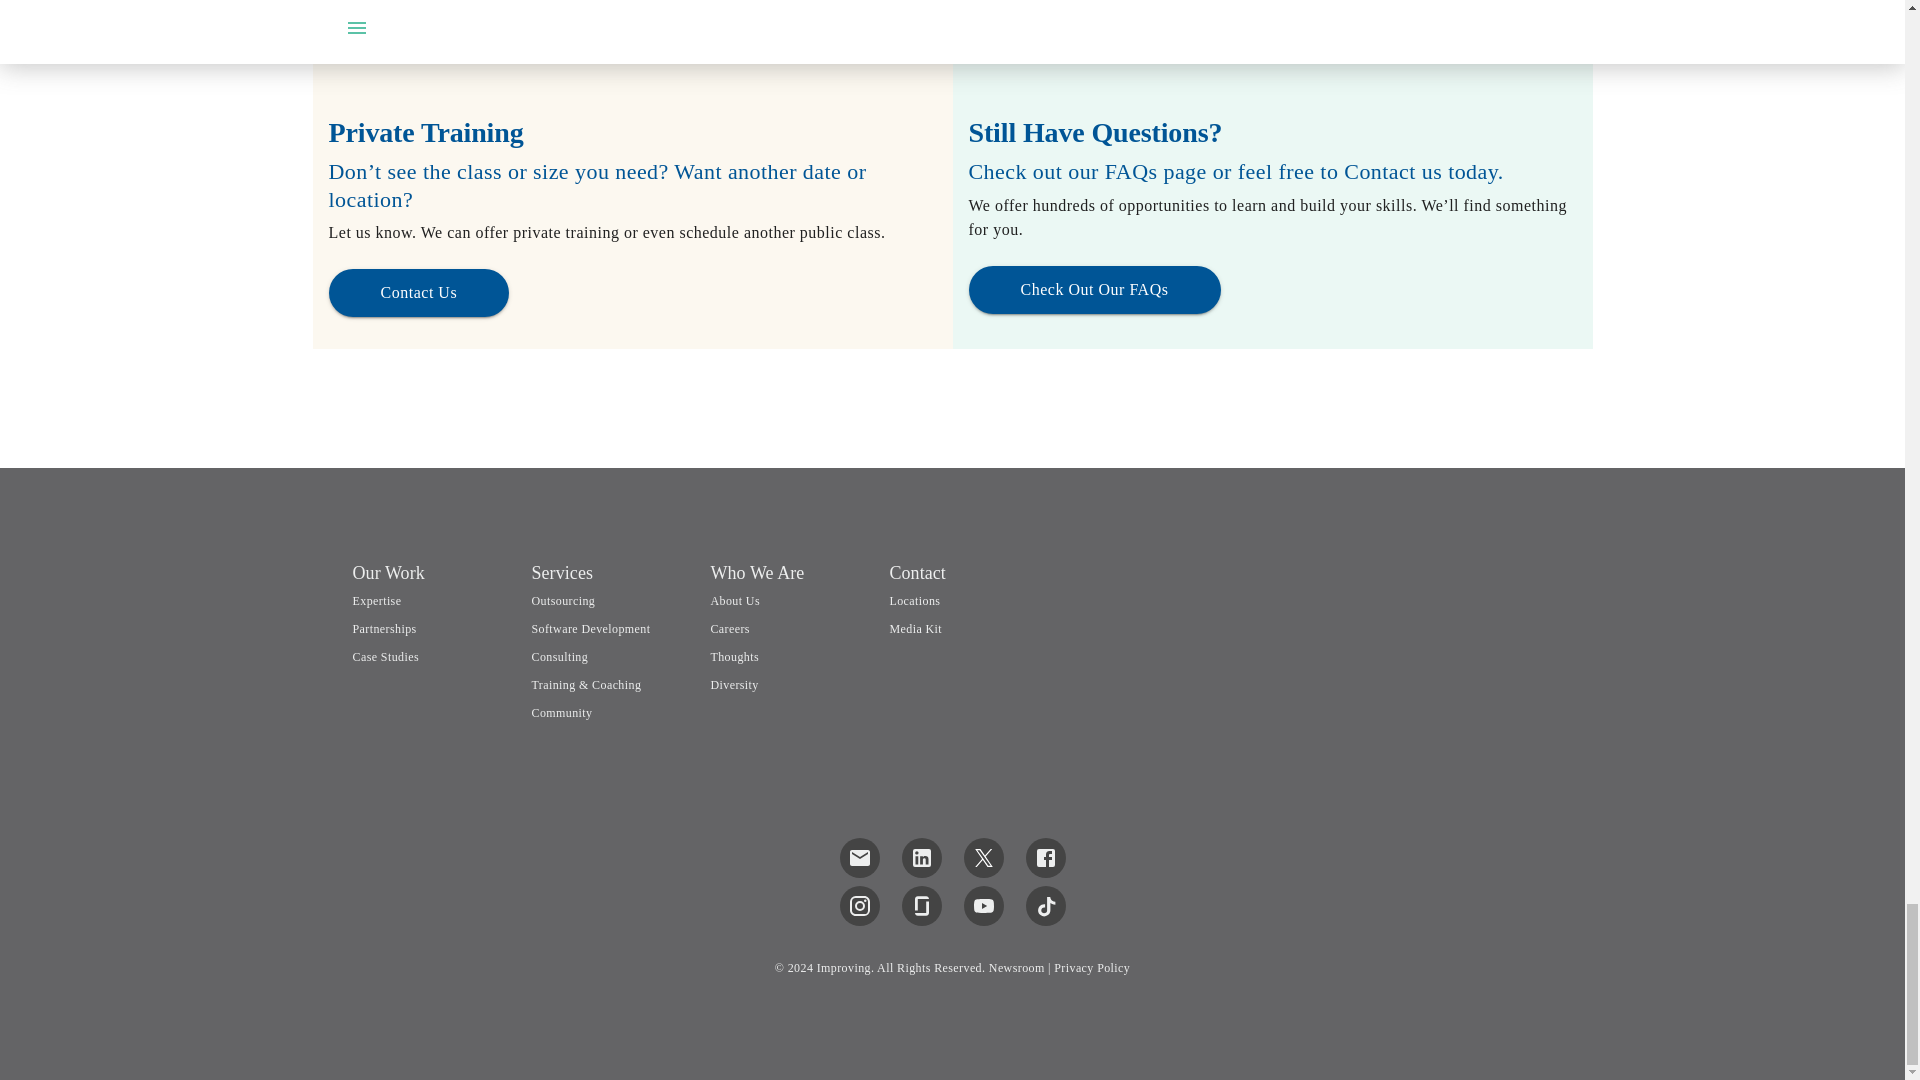 The image size is (1920, 1080). Describe the element at coordinates (735, 601) in the screenshot. I see `About Us` at that location.